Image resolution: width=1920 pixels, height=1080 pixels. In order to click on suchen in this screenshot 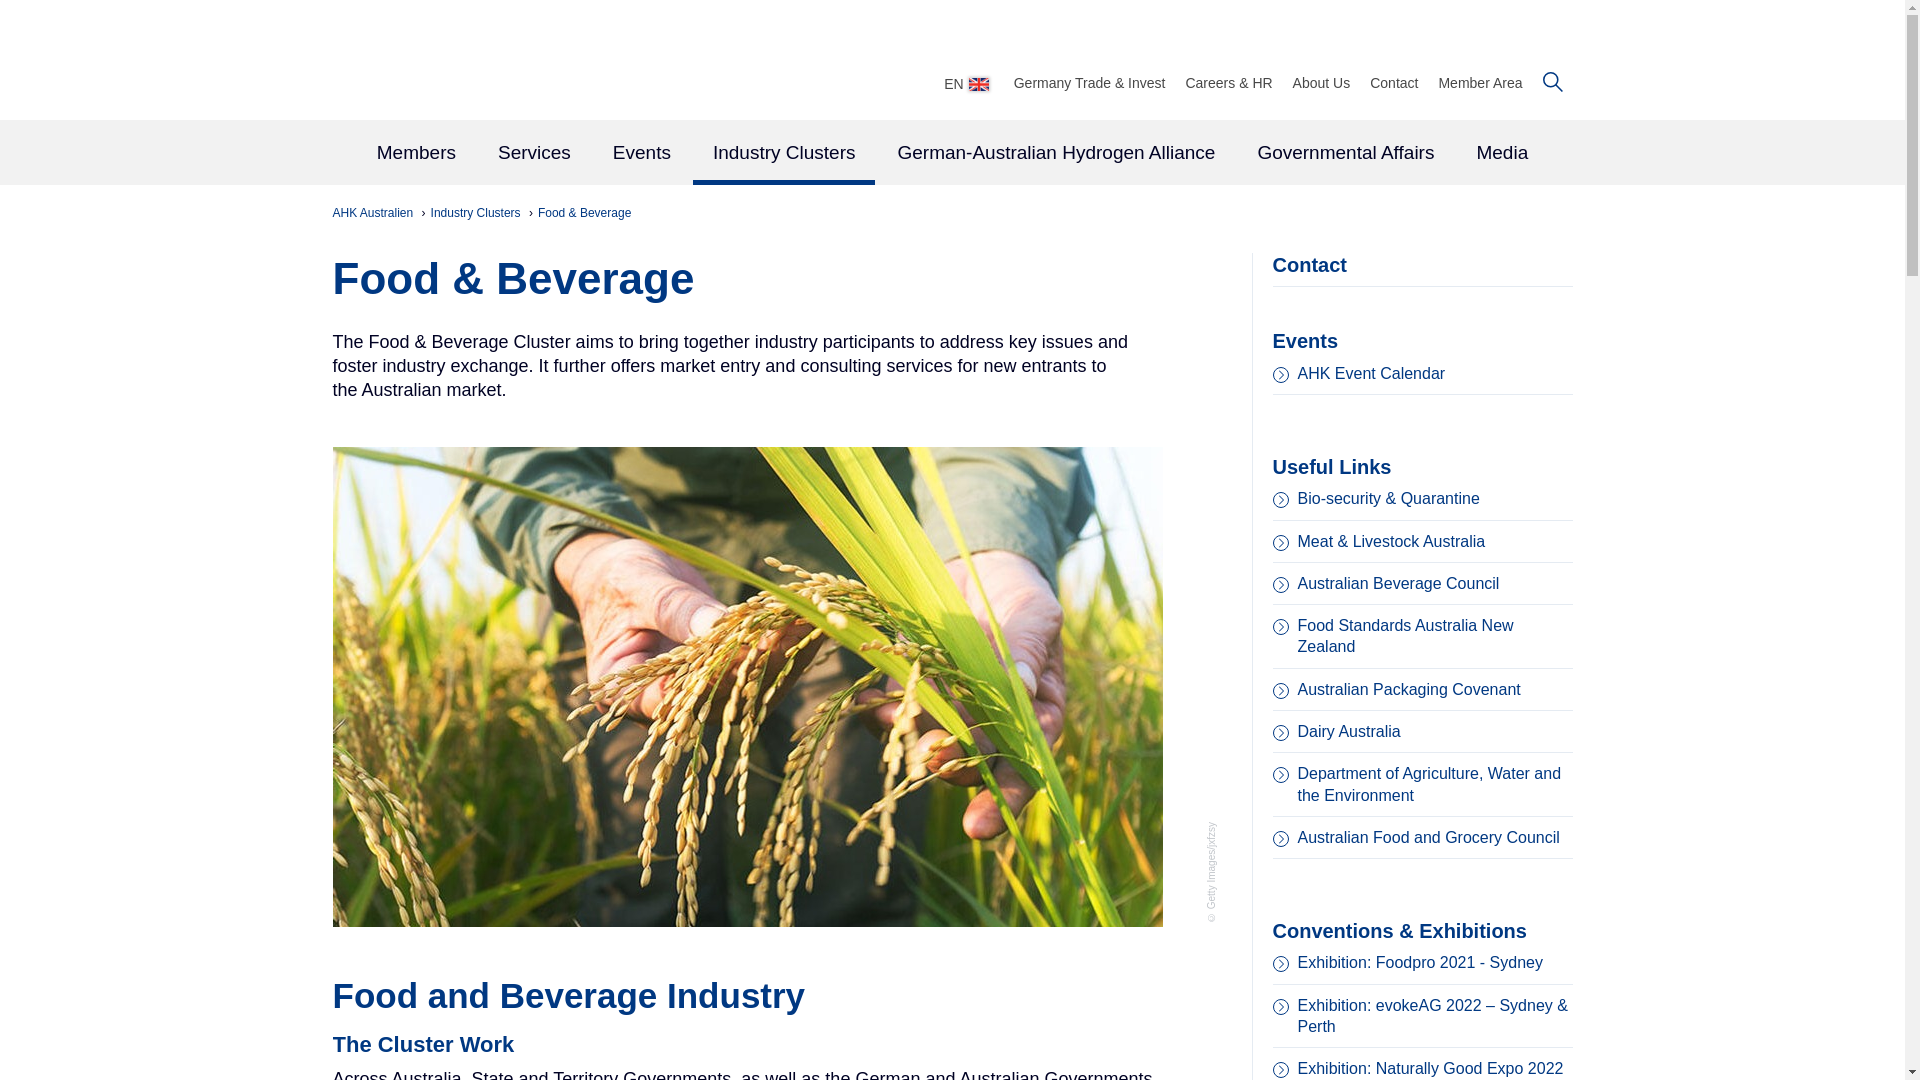, I will do `click(1552, 82)`.